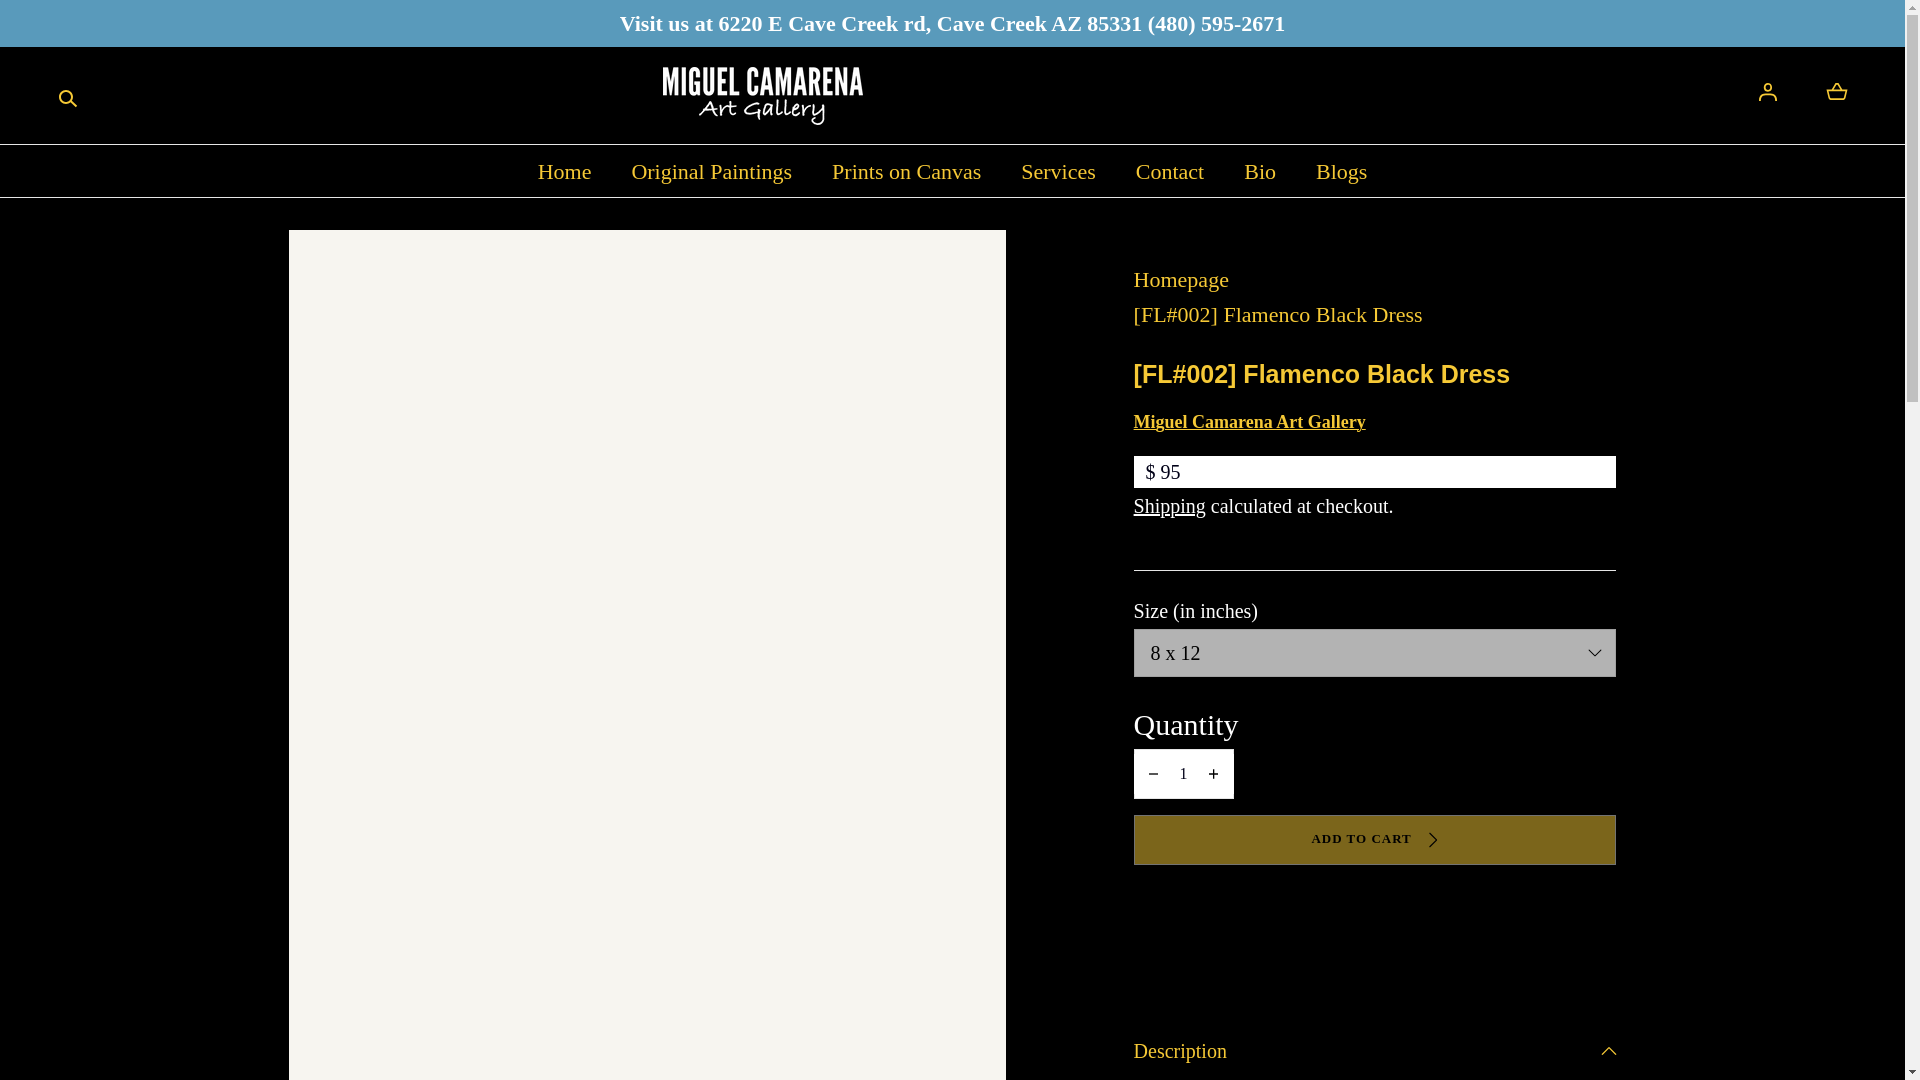  I want to click on Shipping, so click(1170, 506).